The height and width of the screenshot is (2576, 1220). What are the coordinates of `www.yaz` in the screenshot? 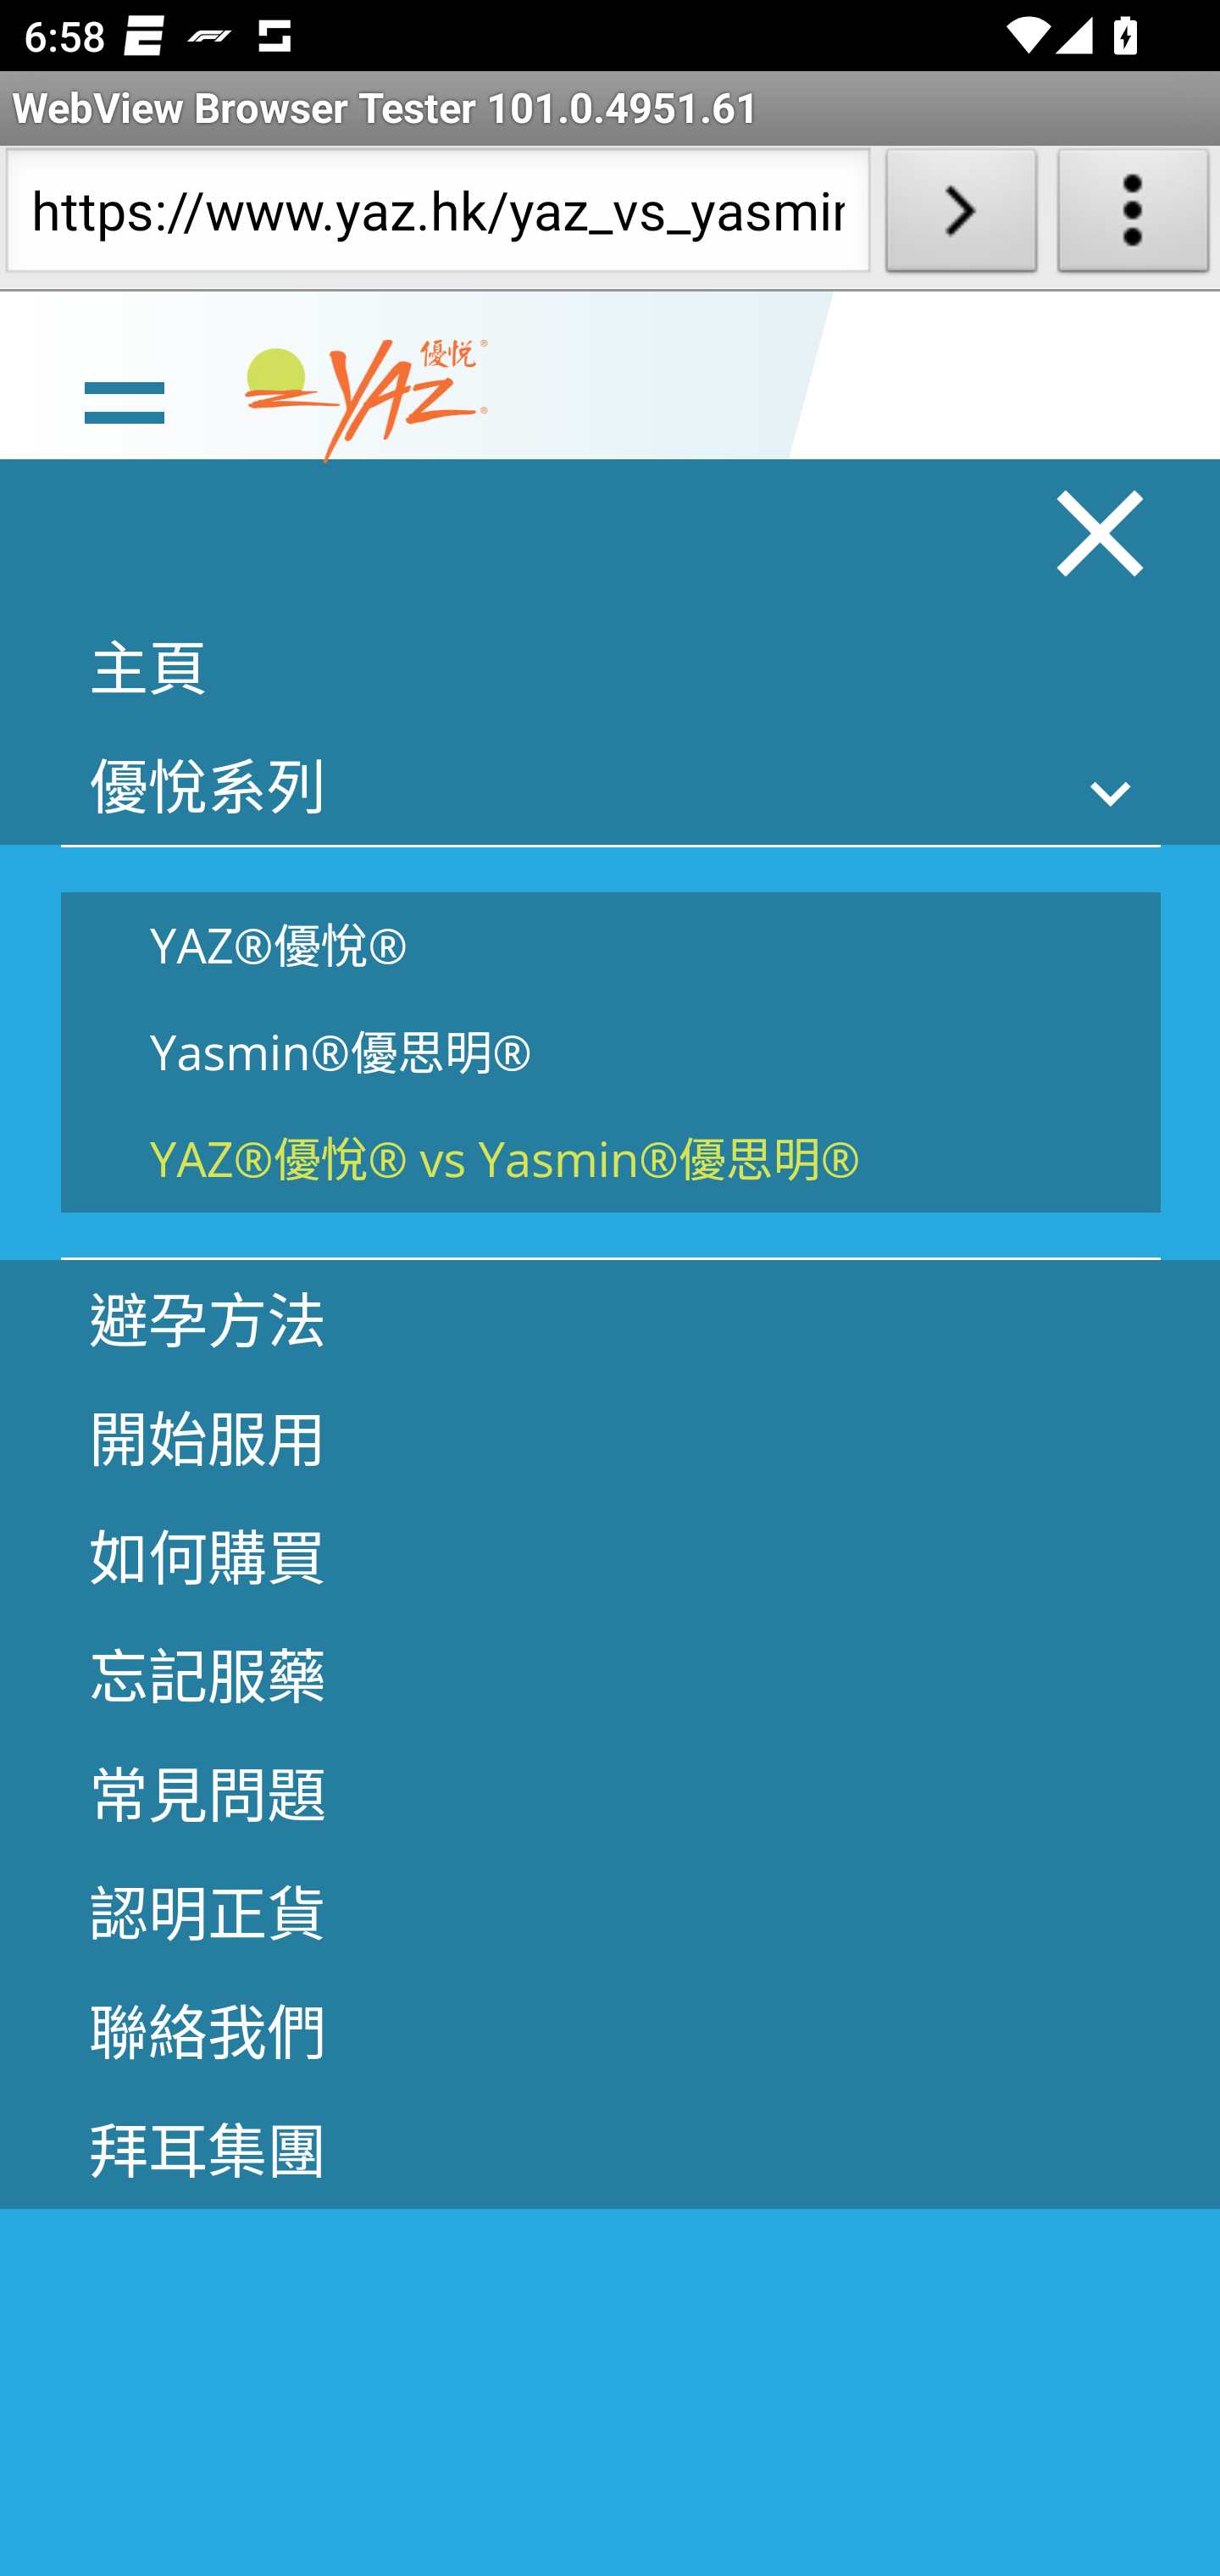 It's located at (366, 402).